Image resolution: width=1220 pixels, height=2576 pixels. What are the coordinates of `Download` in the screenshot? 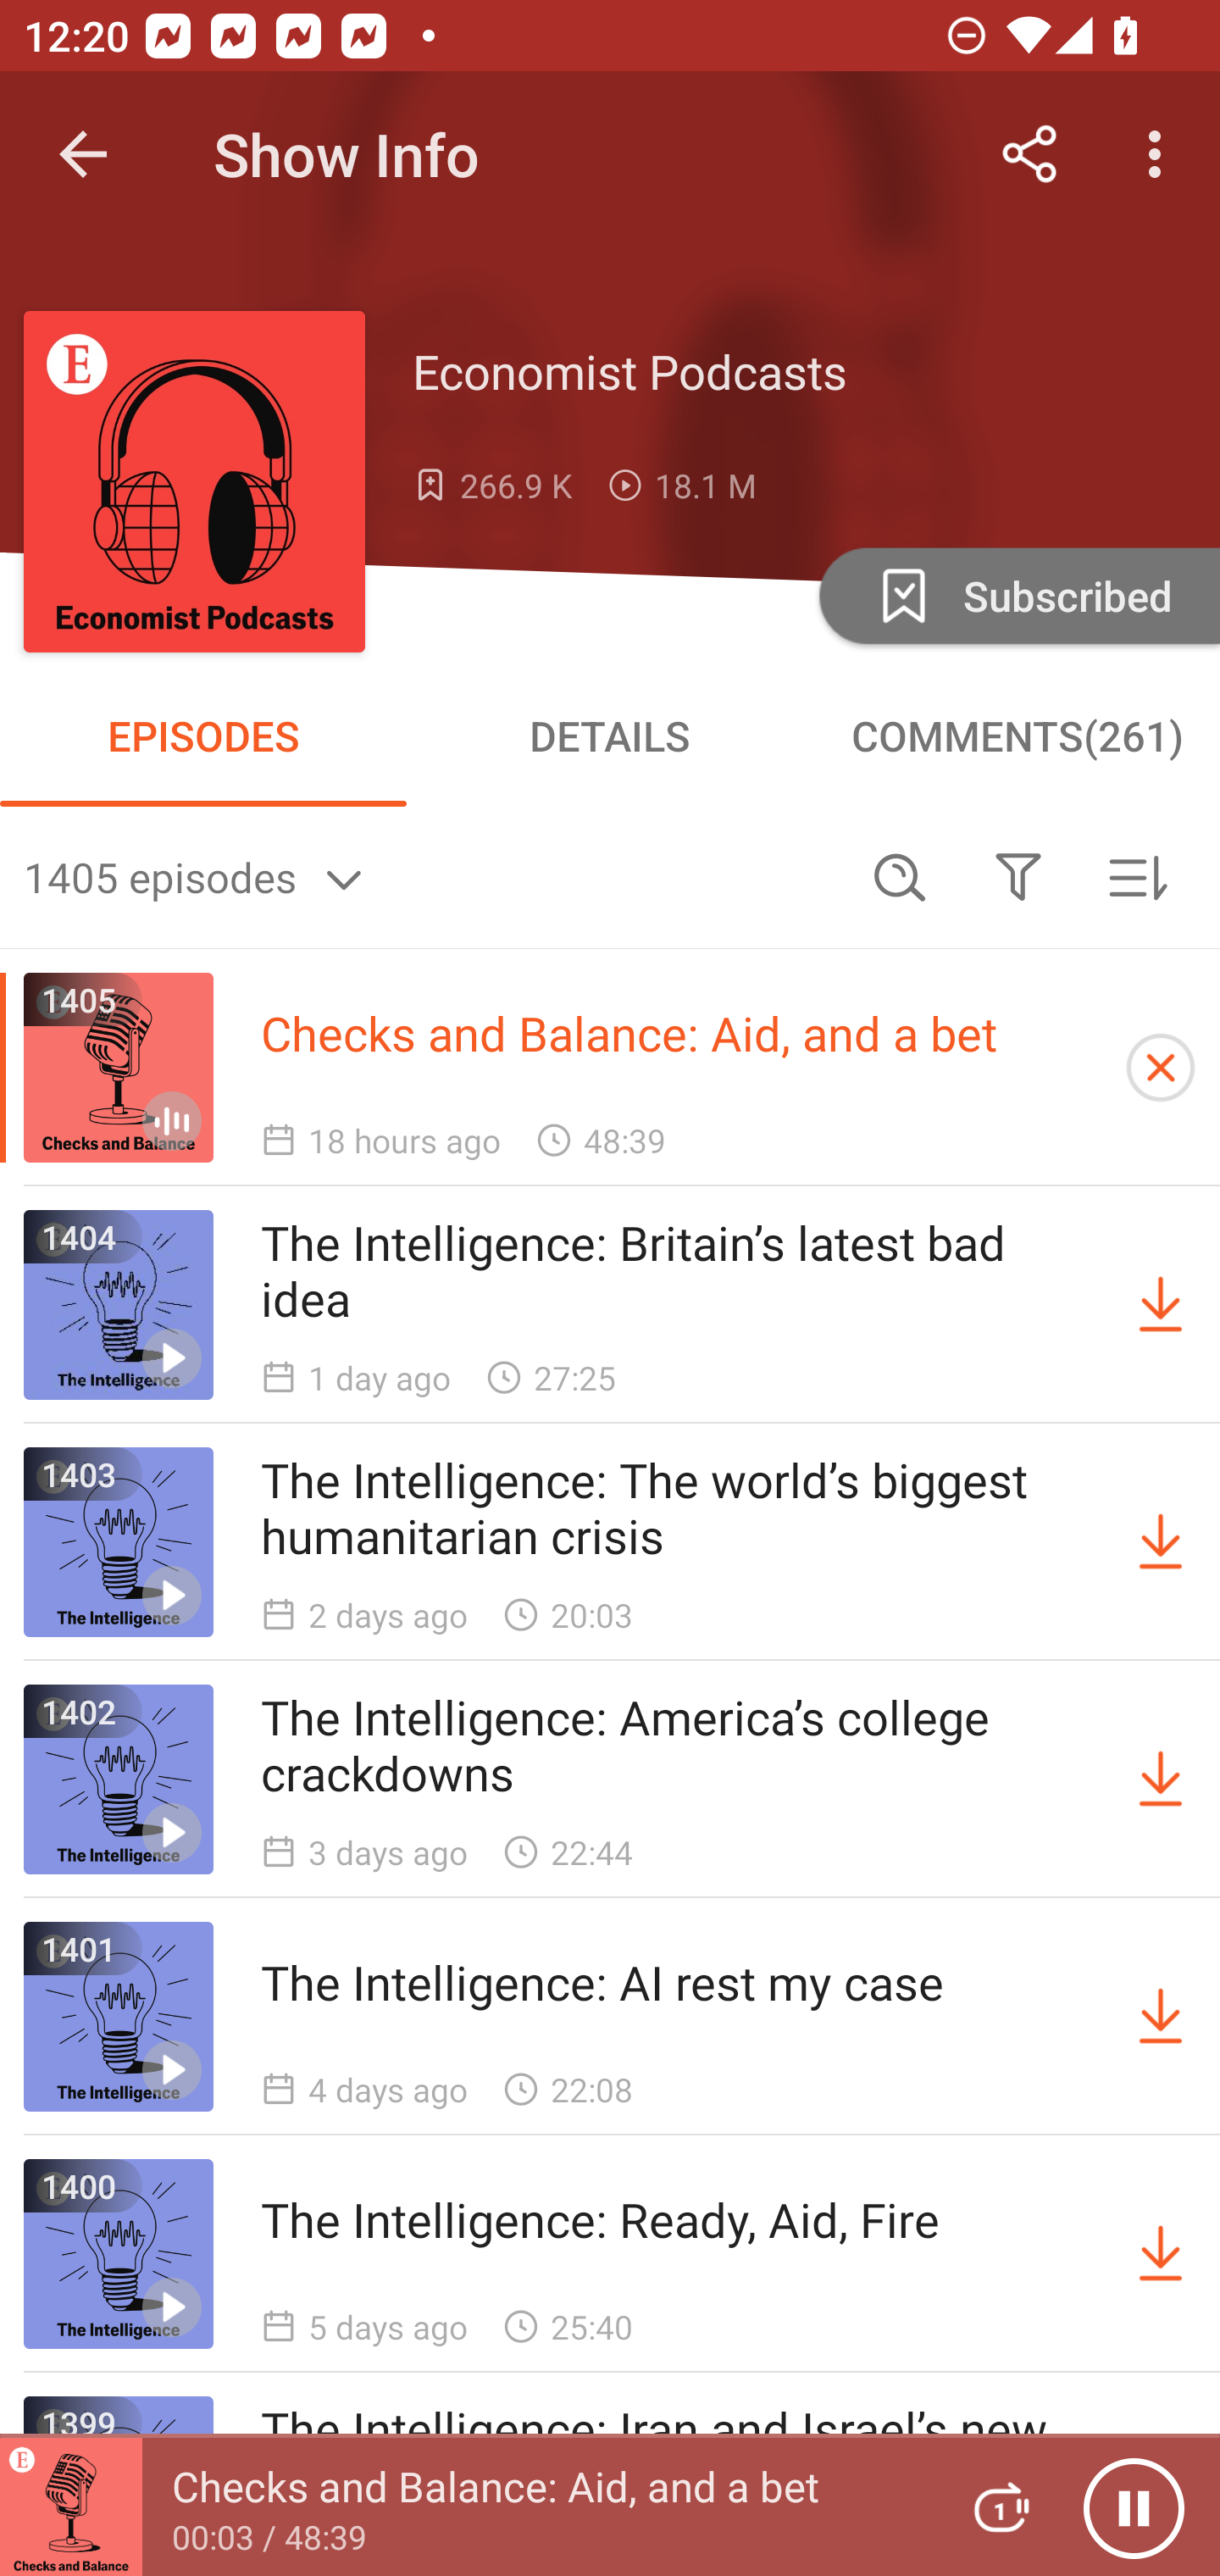 It's located at (1161, 1304).